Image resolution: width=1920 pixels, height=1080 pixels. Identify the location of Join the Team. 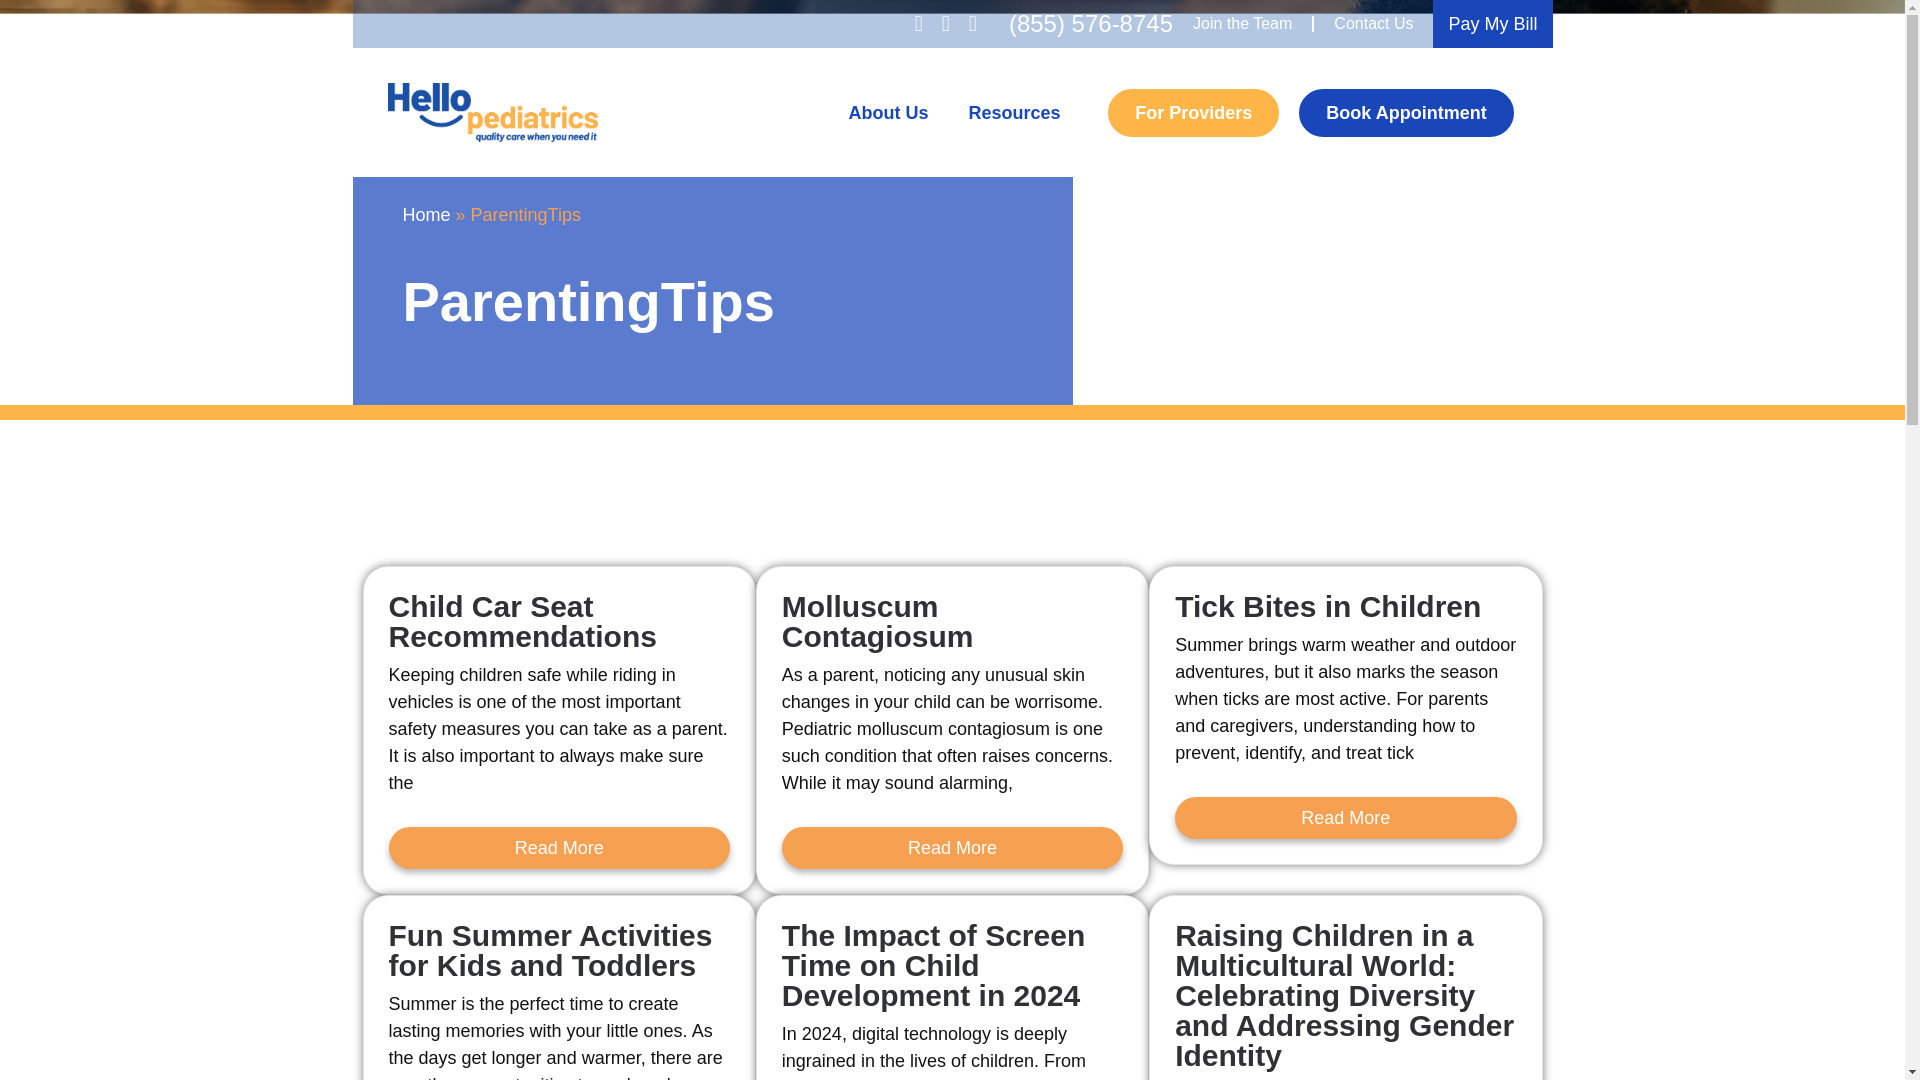
(1242, 24).